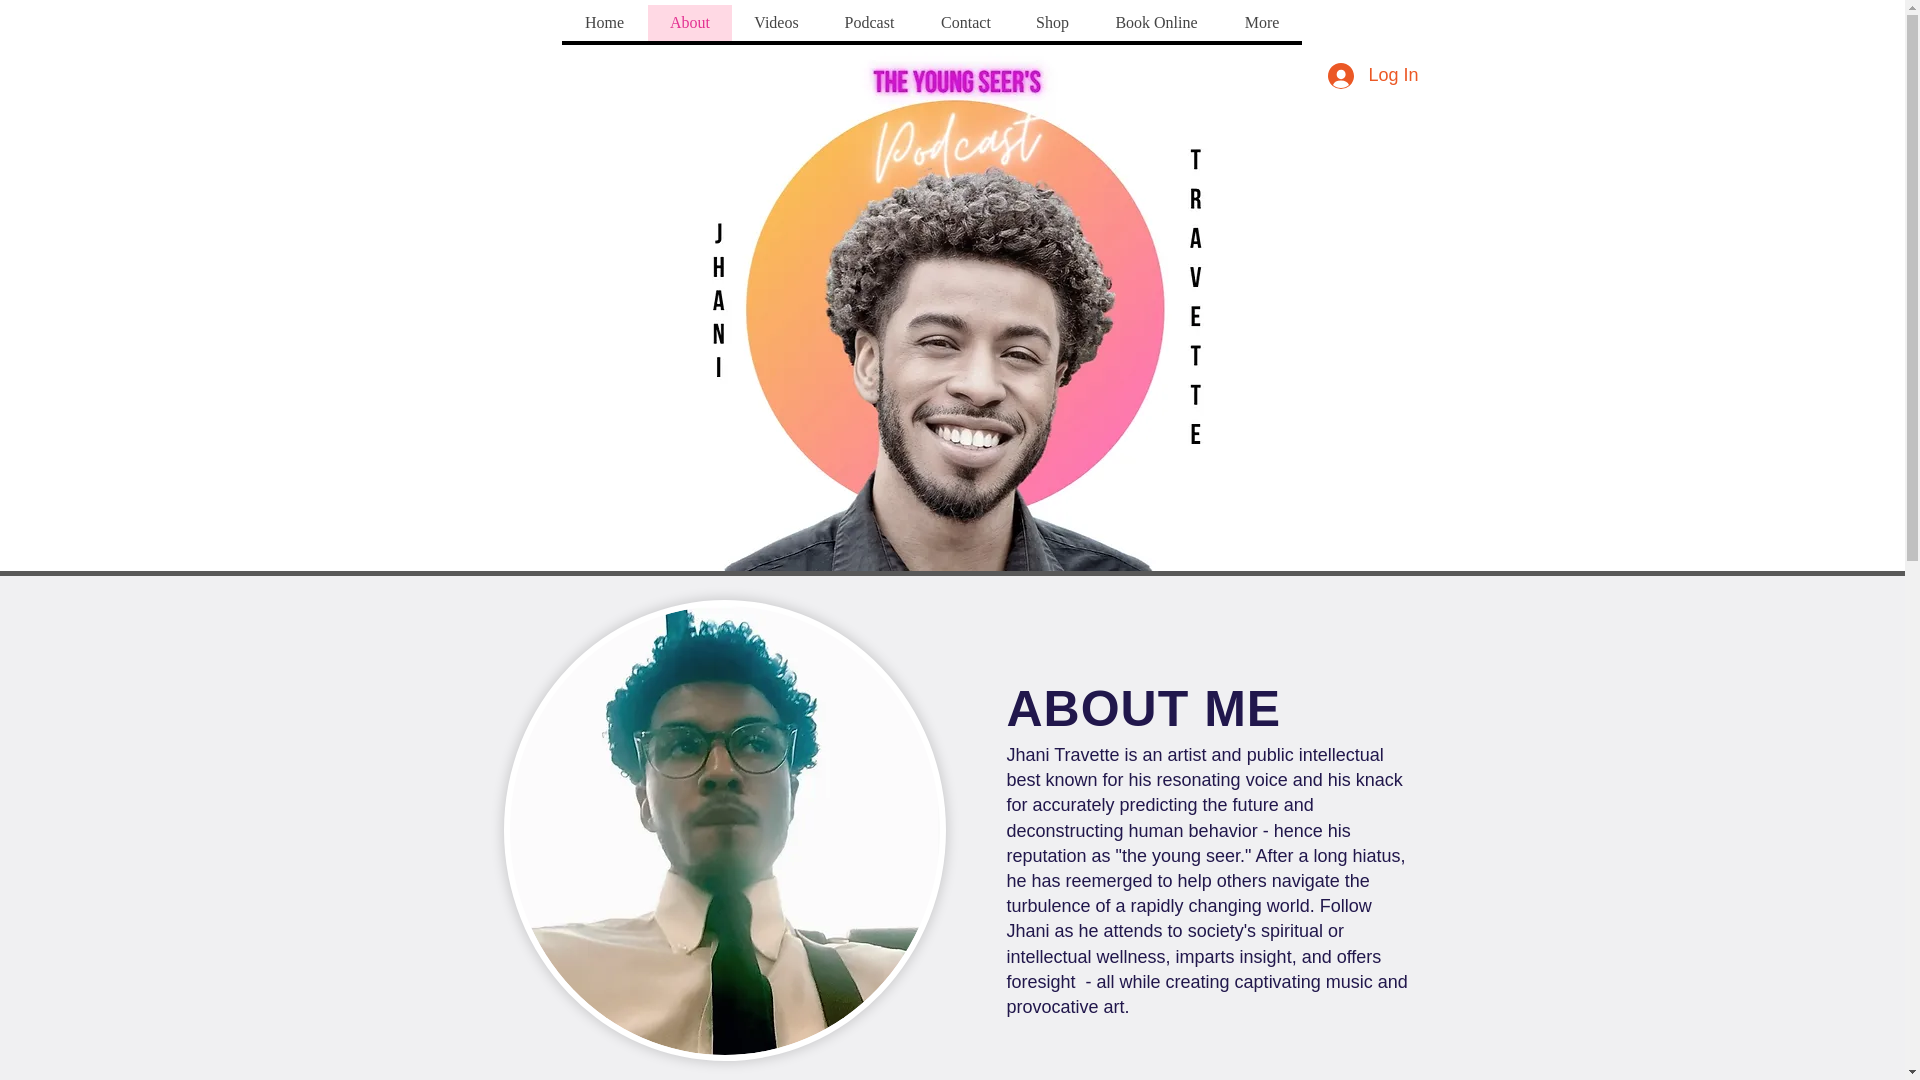  I want to click on Home, so click(605, 23).